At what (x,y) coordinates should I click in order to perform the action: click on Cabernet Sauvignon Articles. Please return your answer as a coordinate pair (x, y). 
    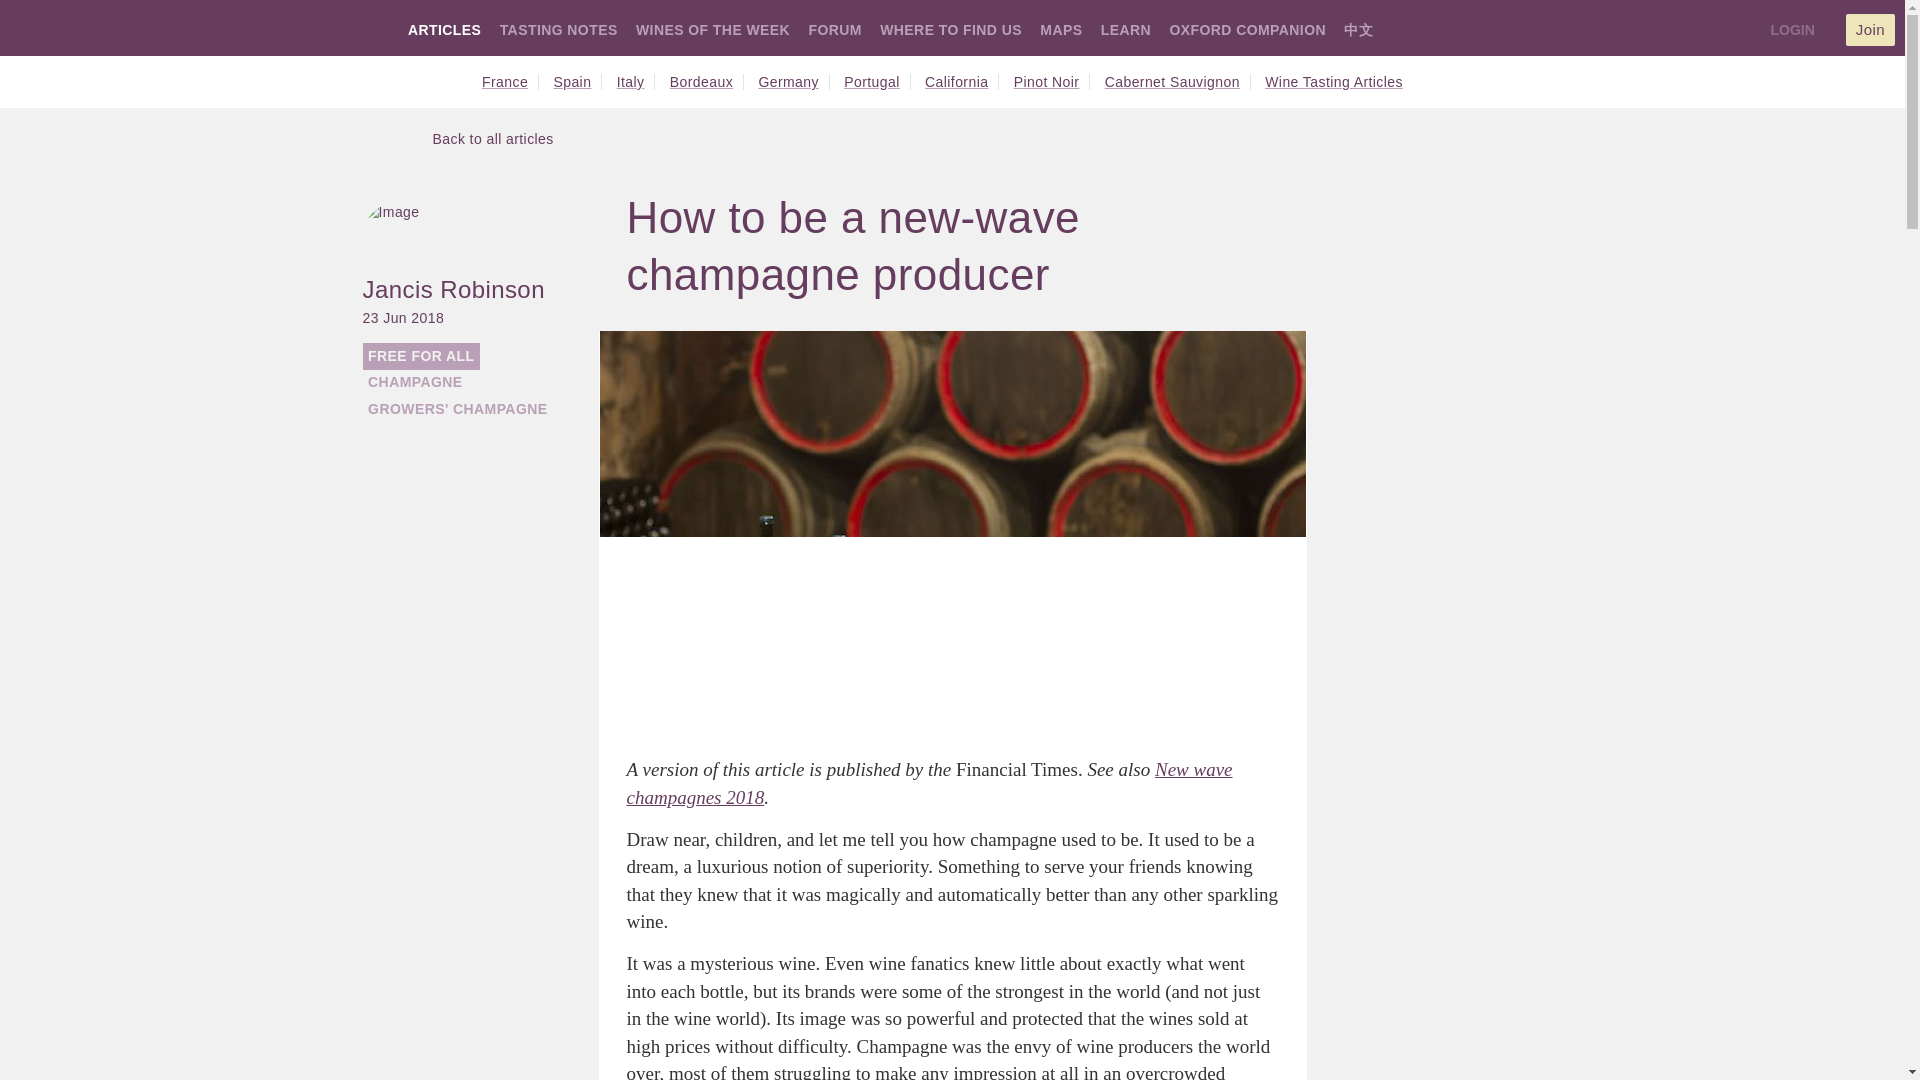
    Looking at the image, I should click on (1178, 82).